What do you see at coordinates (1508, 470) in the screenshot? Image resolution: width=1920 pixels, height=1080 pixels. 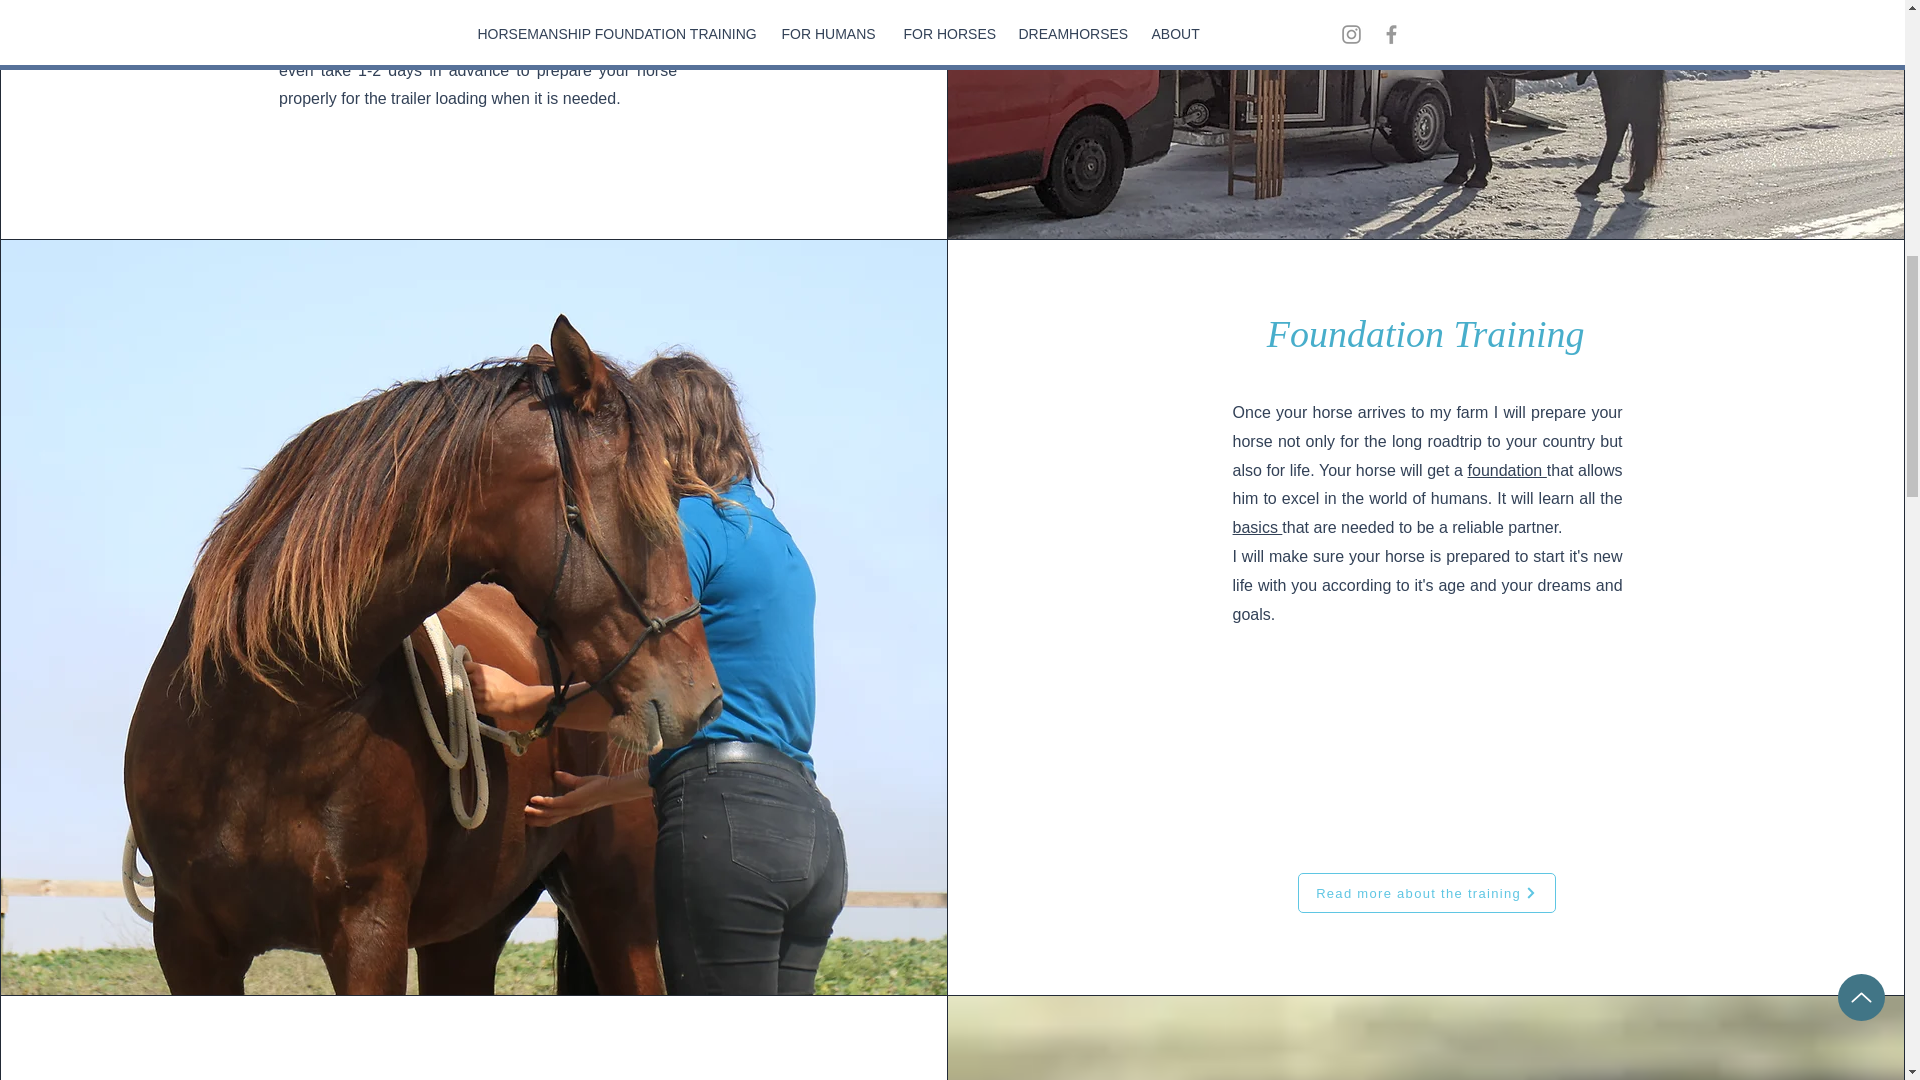 I see `foundation` at bounding box center [1508, 470].